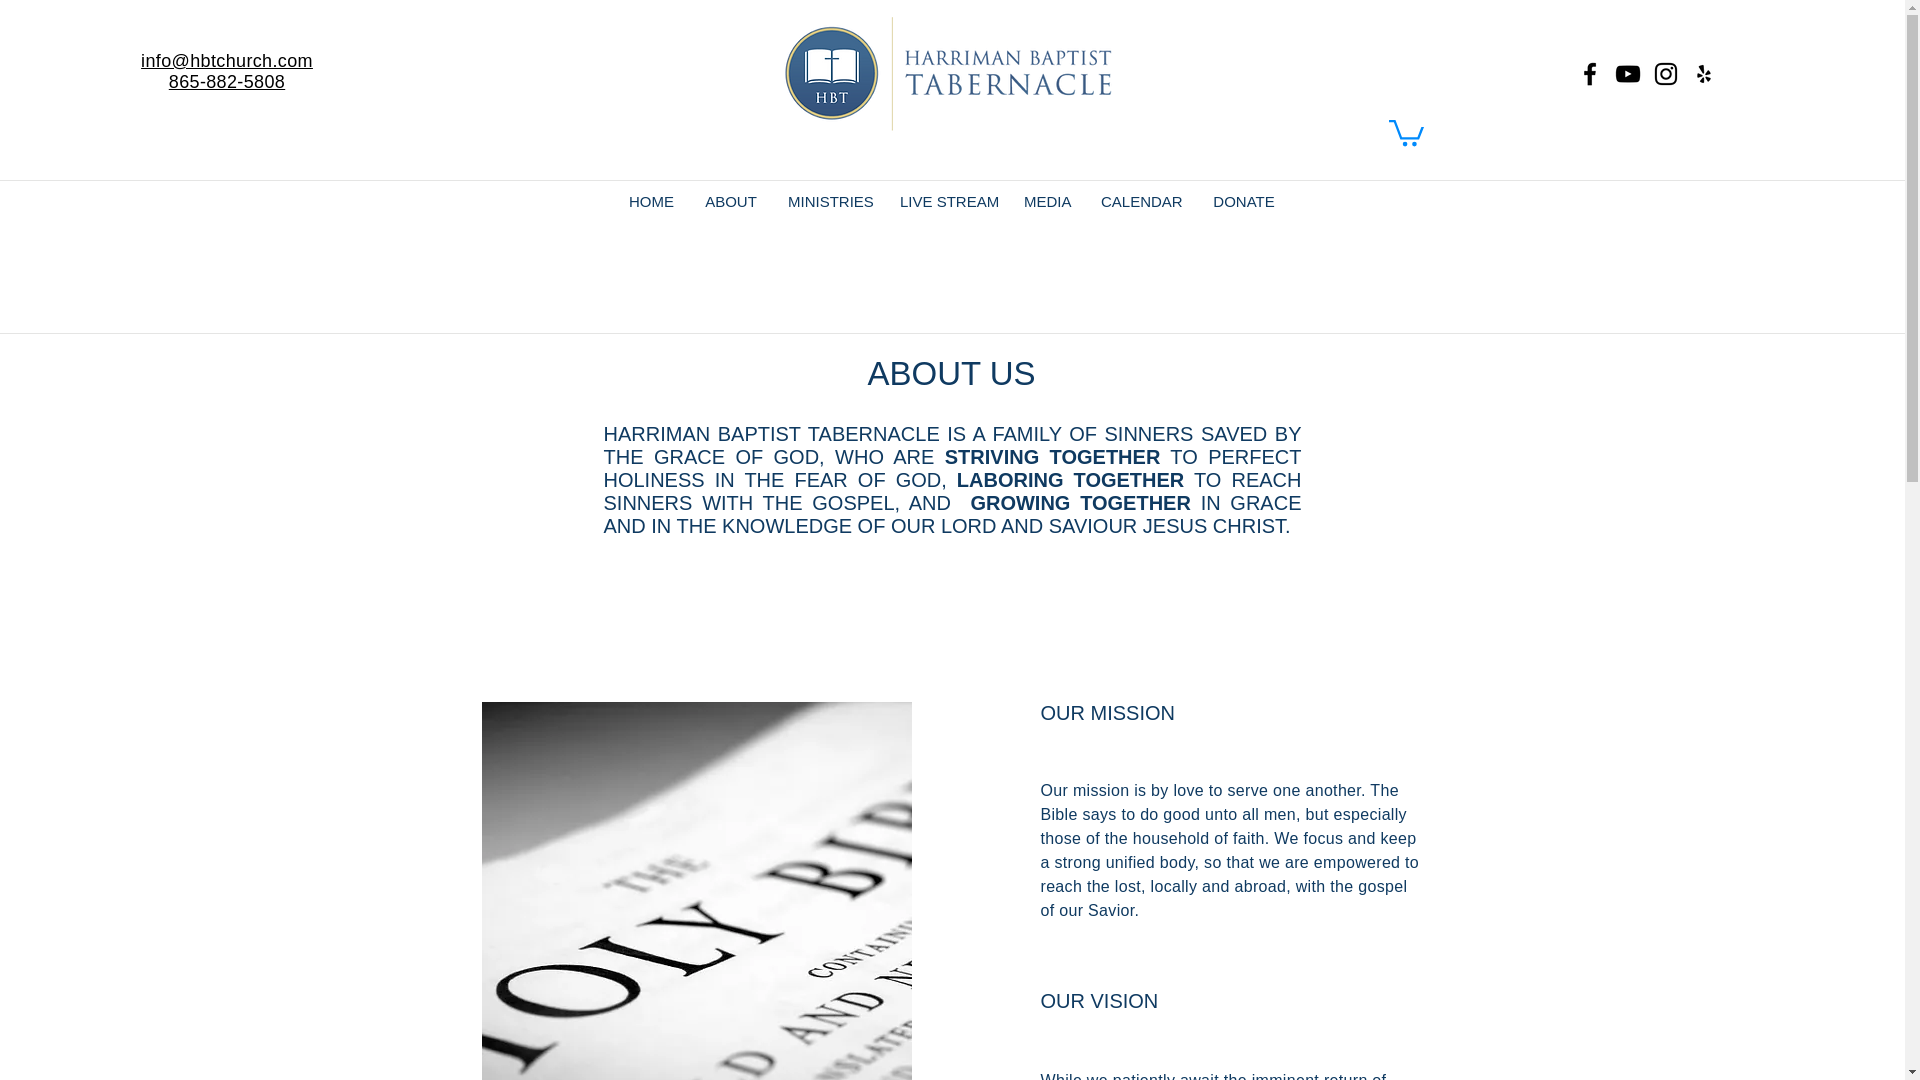 This screenshot has width=1920, height=1080. What do you see at coordinates (652, 202) in the screenshot?
I see `HOME` at bounding box center [652, 202].